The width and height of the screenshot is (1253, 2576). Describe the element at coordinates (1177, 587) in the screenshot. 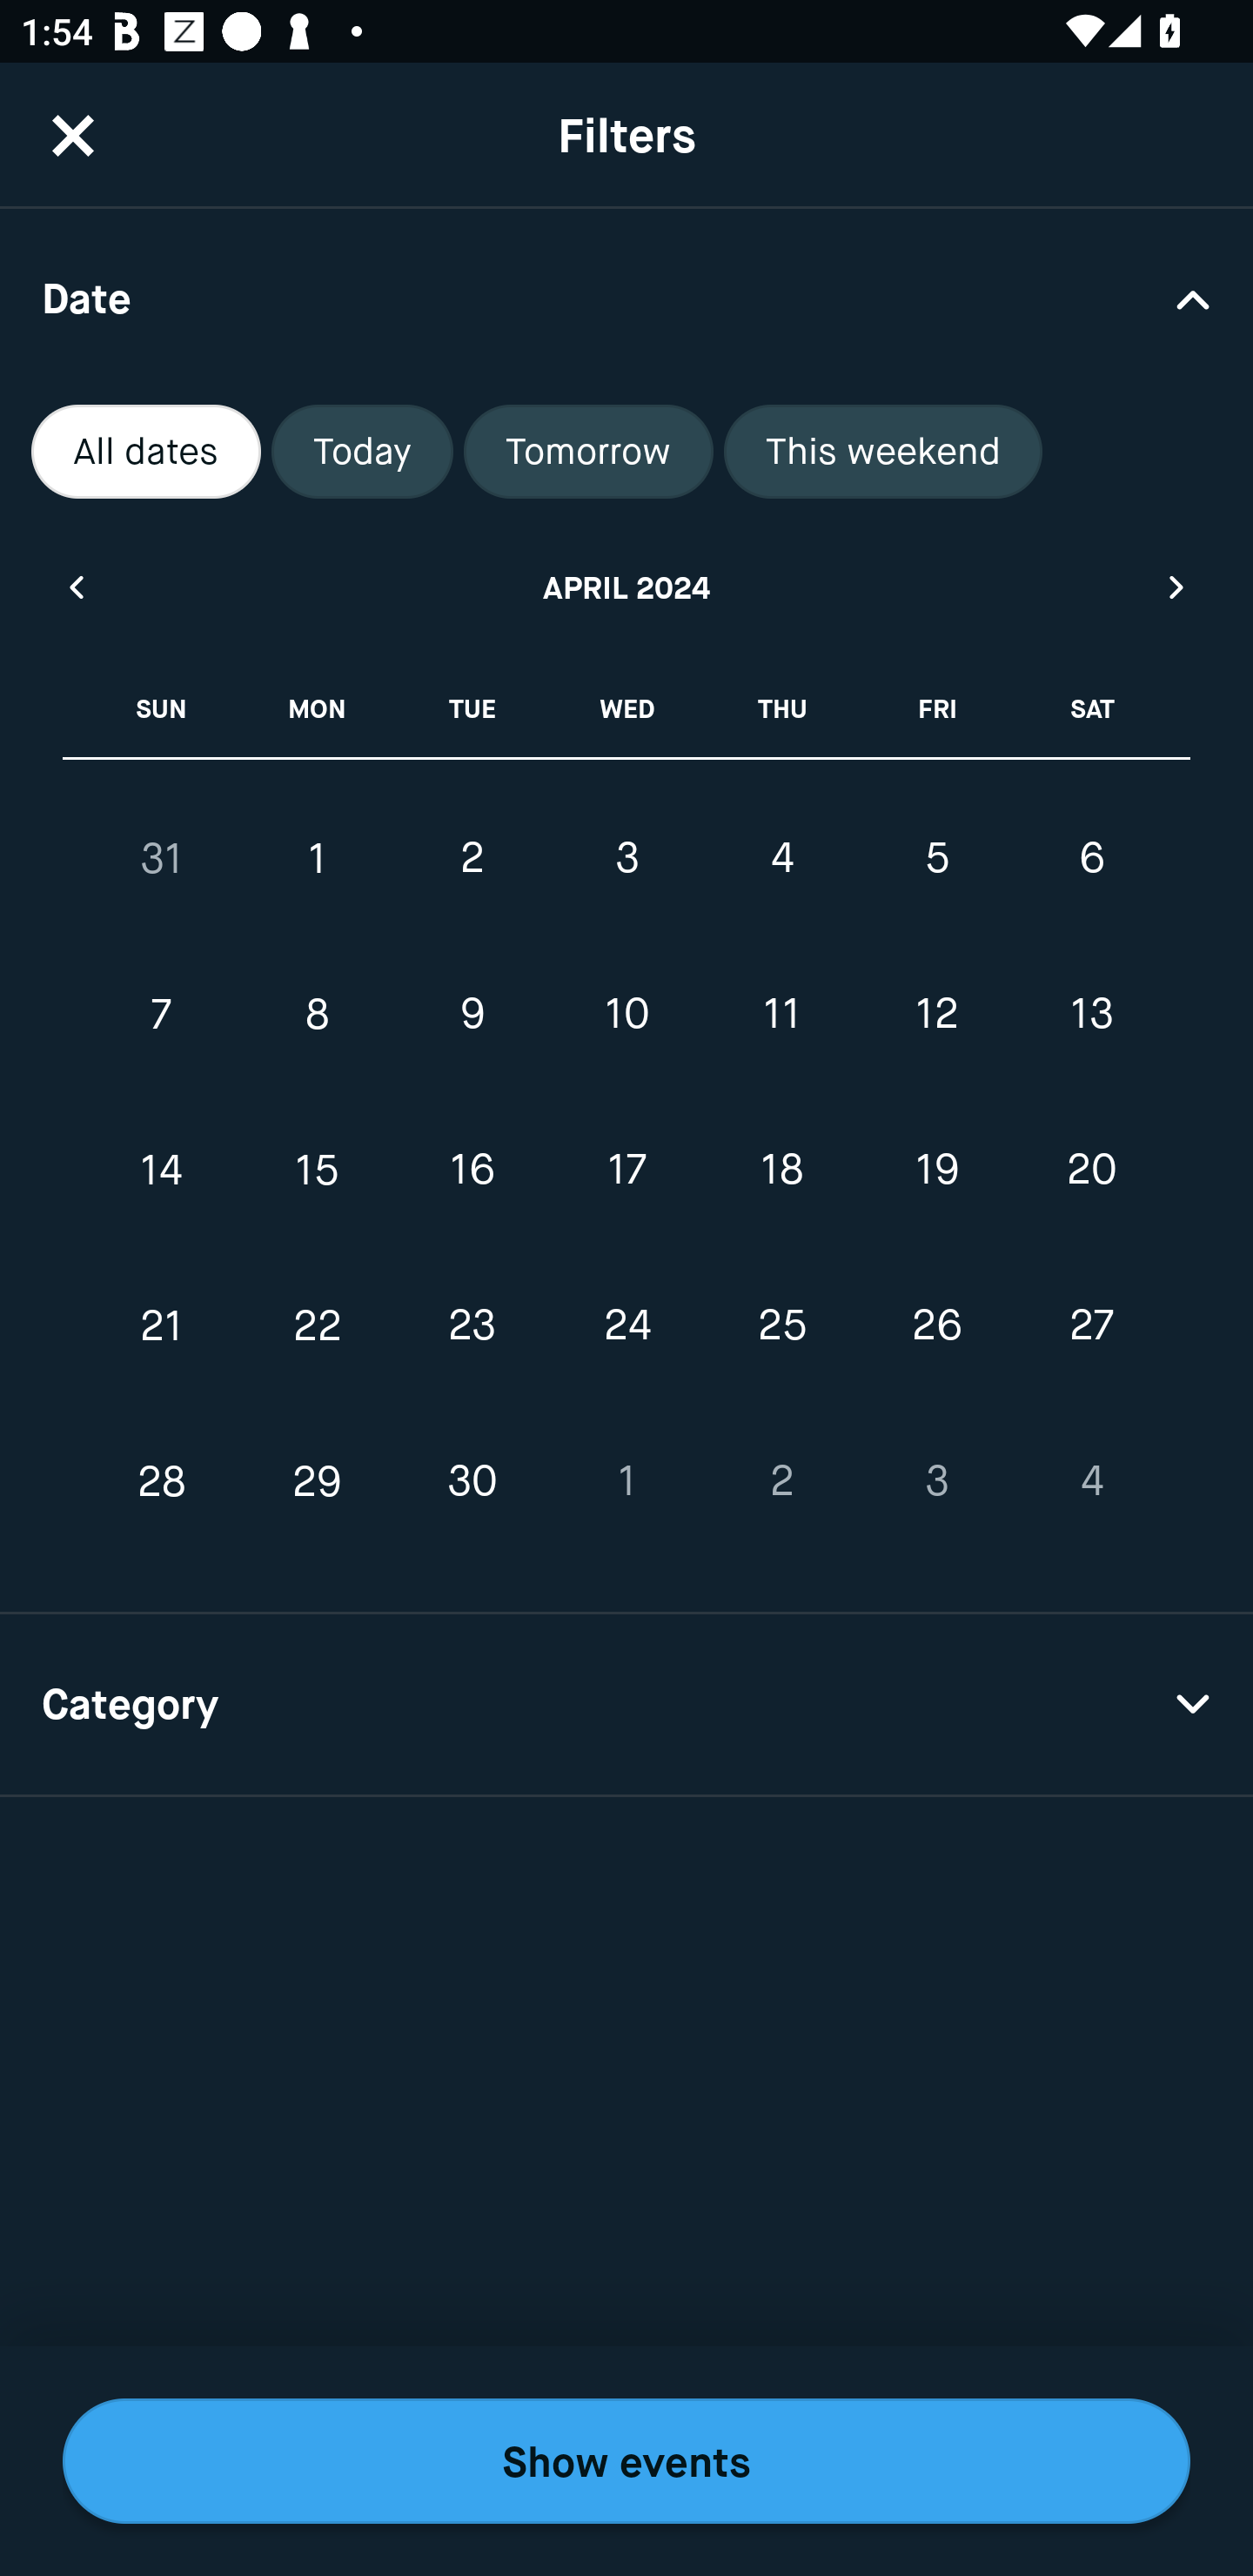

I see `Next` at that location.